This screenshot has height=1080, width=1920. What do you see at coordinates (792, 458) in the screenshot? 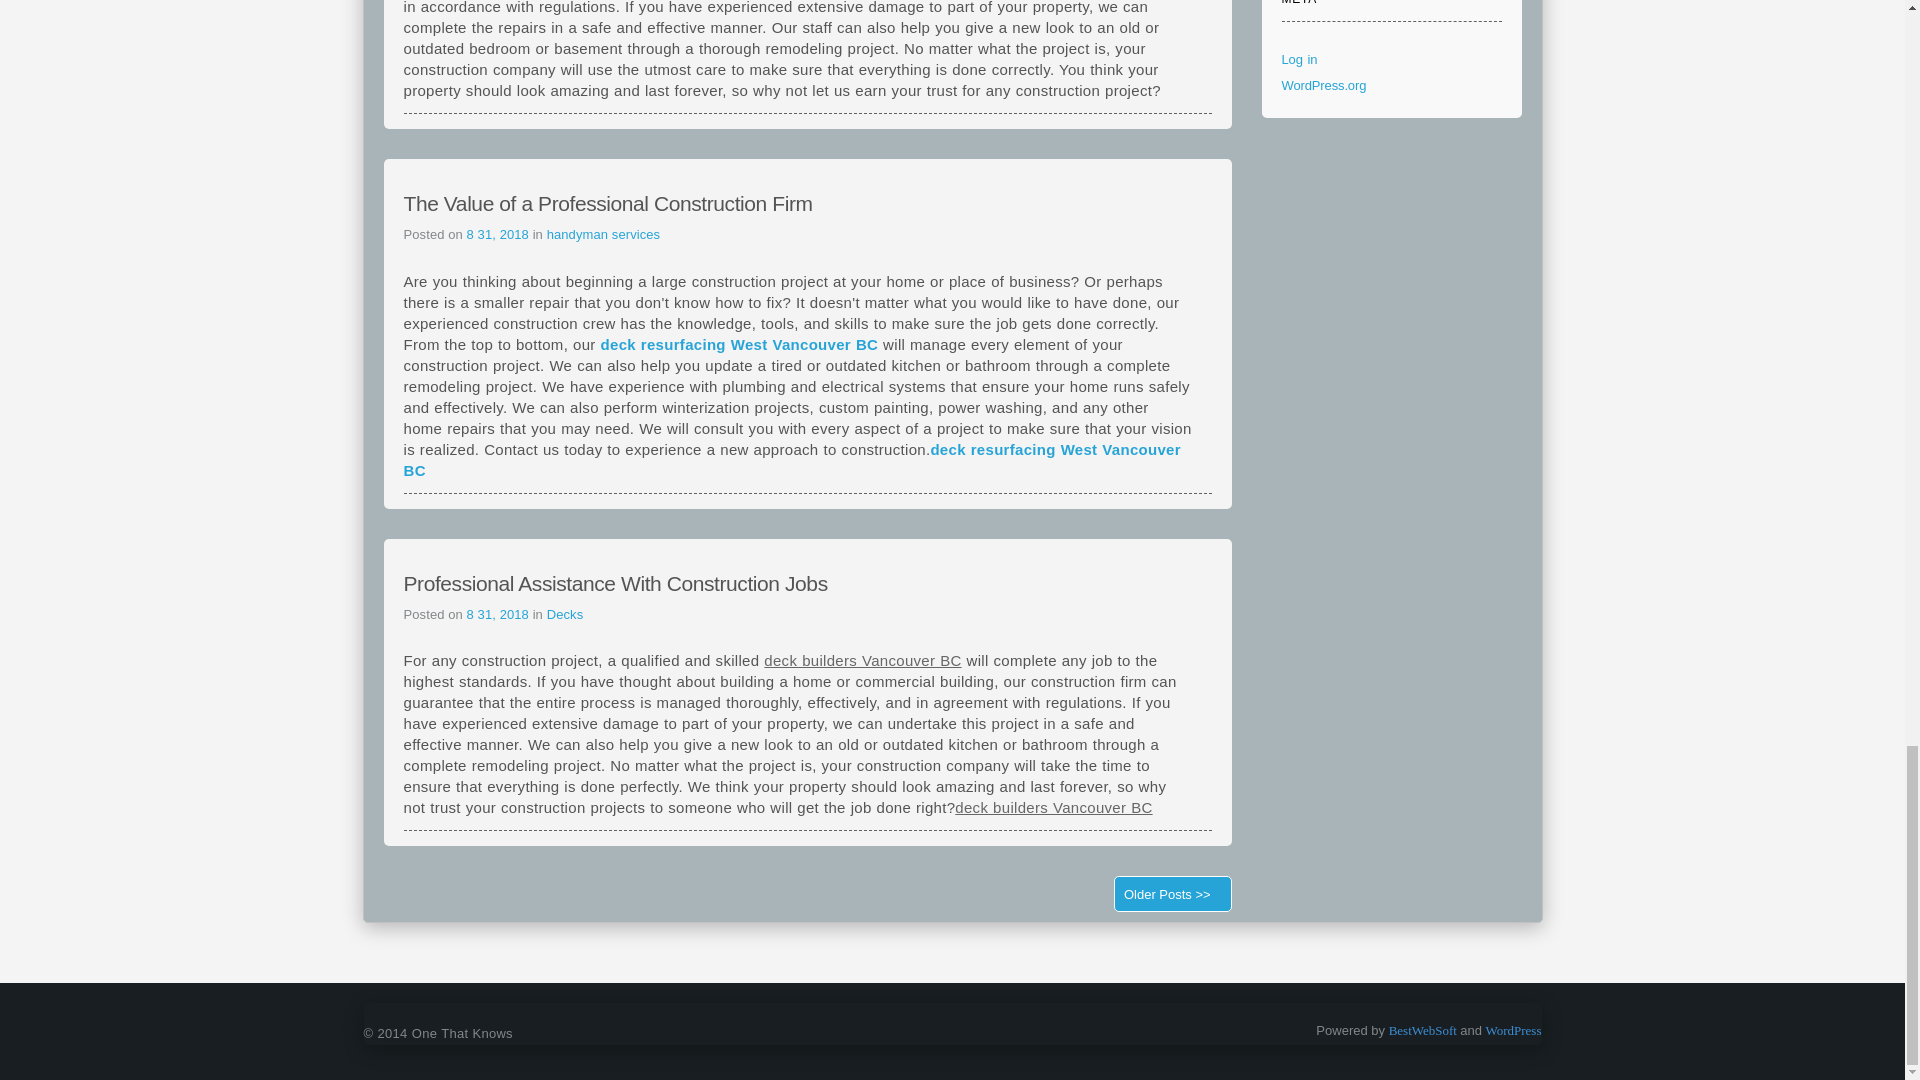
I see `deck resurfacing West Vancouver BC` at bounding box center [792, 458].